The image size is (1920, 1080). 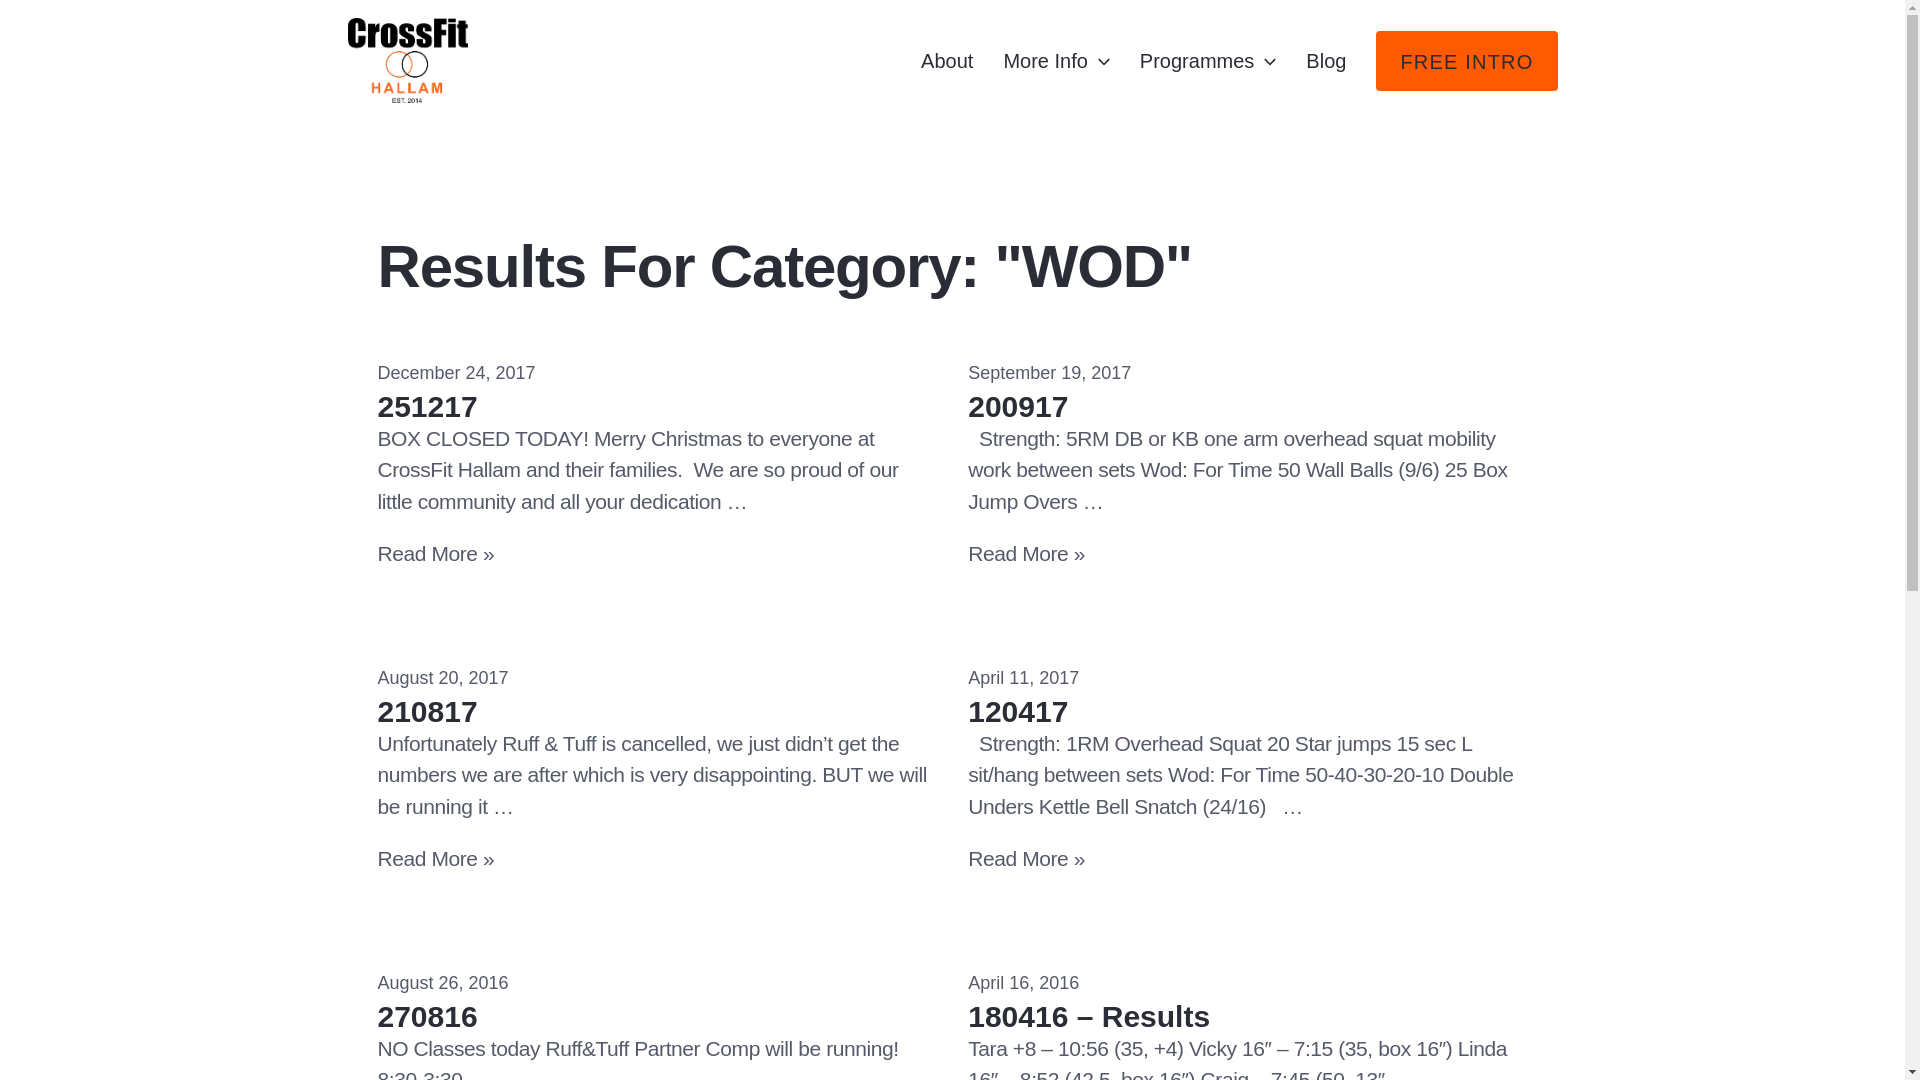 What do you see at coordinates (1248, 392) in the screenshot?
I see `September 19, 2017
200917` at bounding box center [1248, 392].